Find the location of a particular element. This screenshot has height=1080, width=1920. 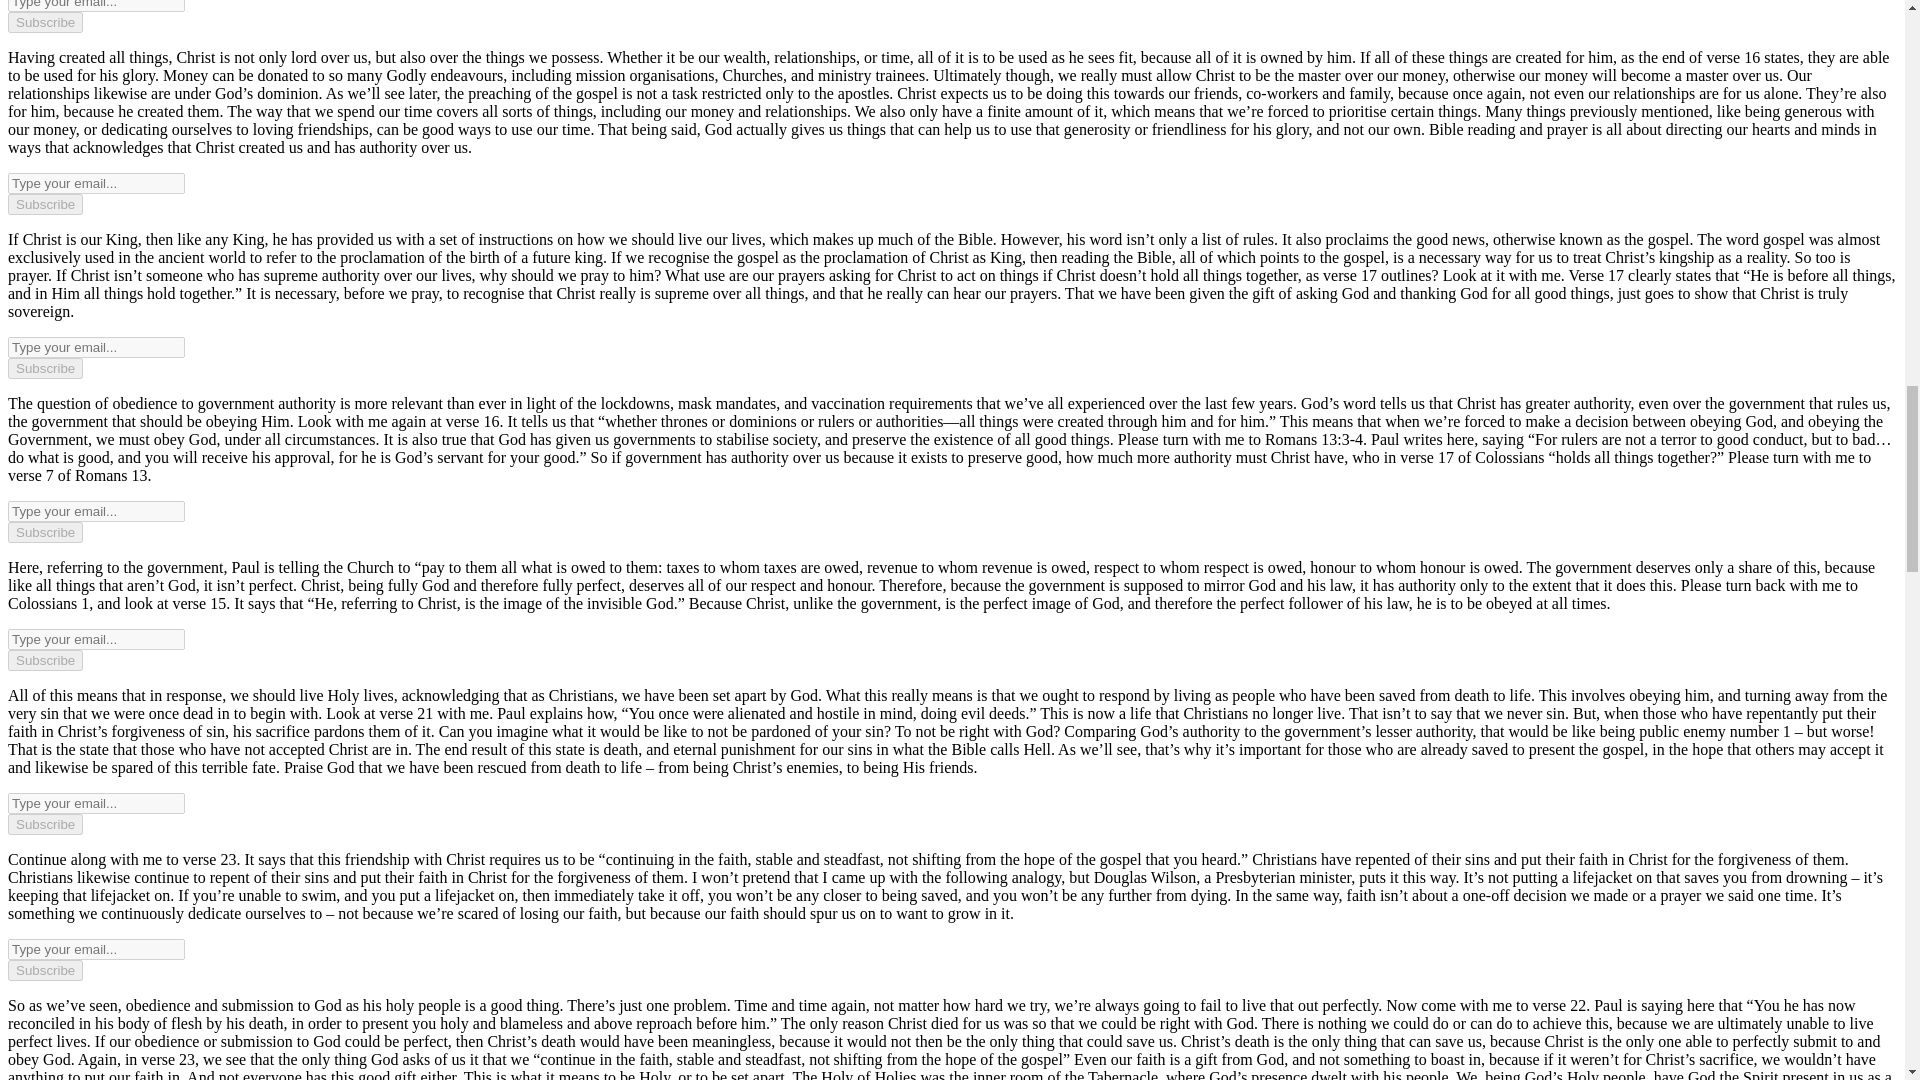

Subscribe is located at coordinates (44, 824).